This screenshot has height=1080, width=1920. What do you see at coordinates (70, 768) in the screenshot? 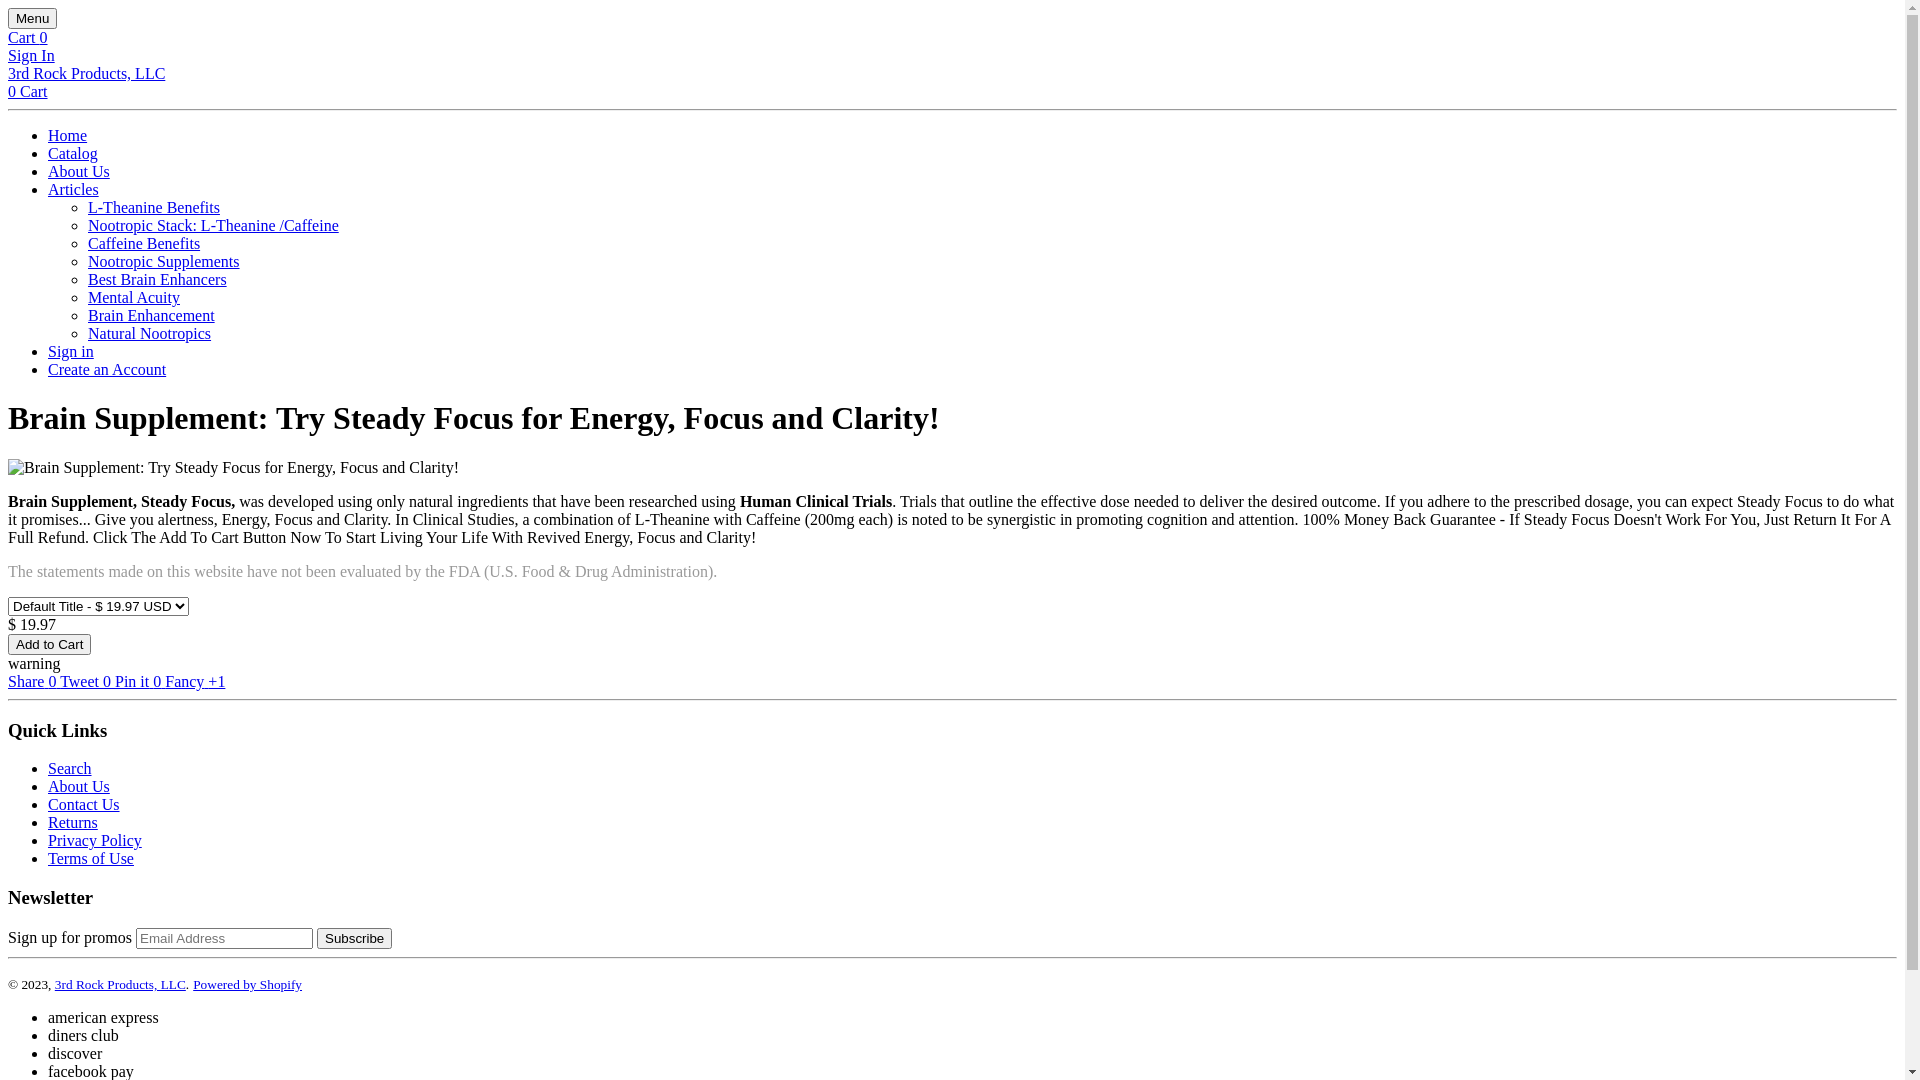
I see `Search` at bounding box center [70, 768].